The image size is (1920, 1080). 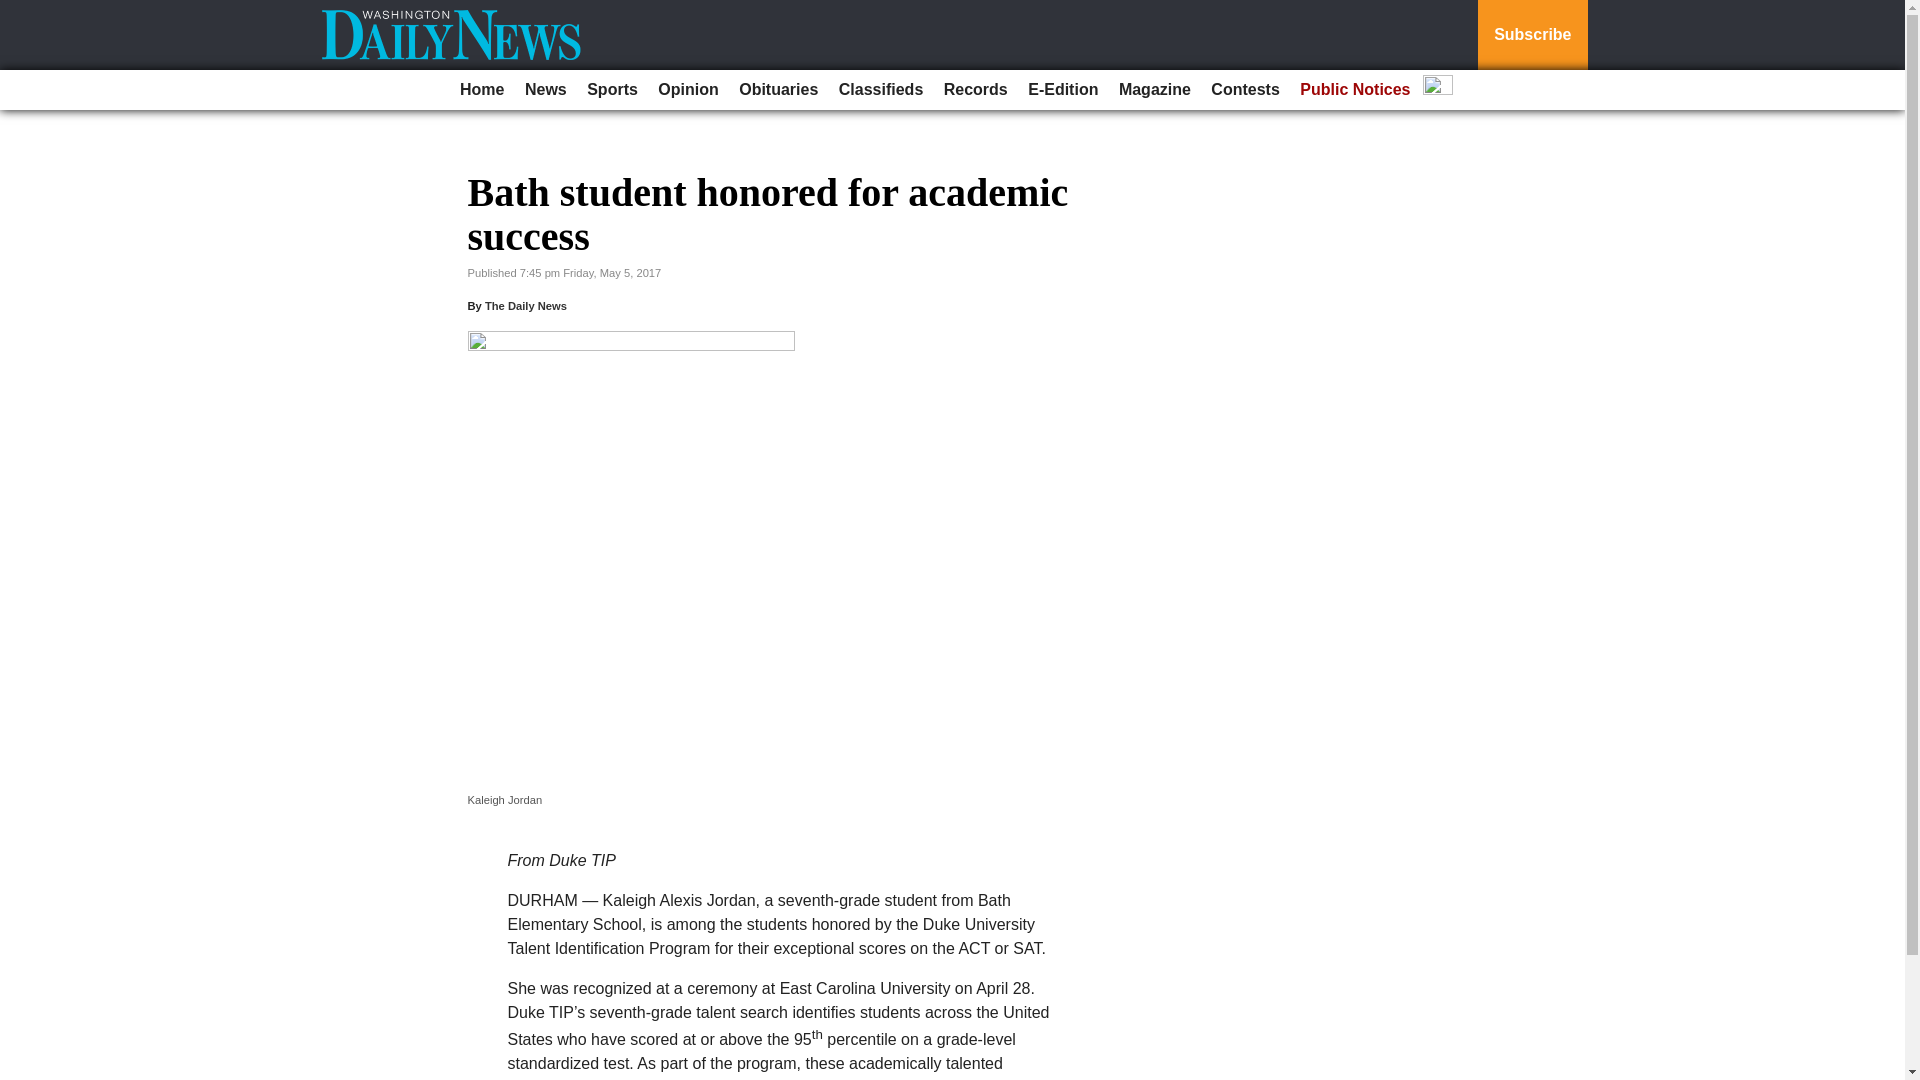 I want to click on News, so click(x=545, y=90).